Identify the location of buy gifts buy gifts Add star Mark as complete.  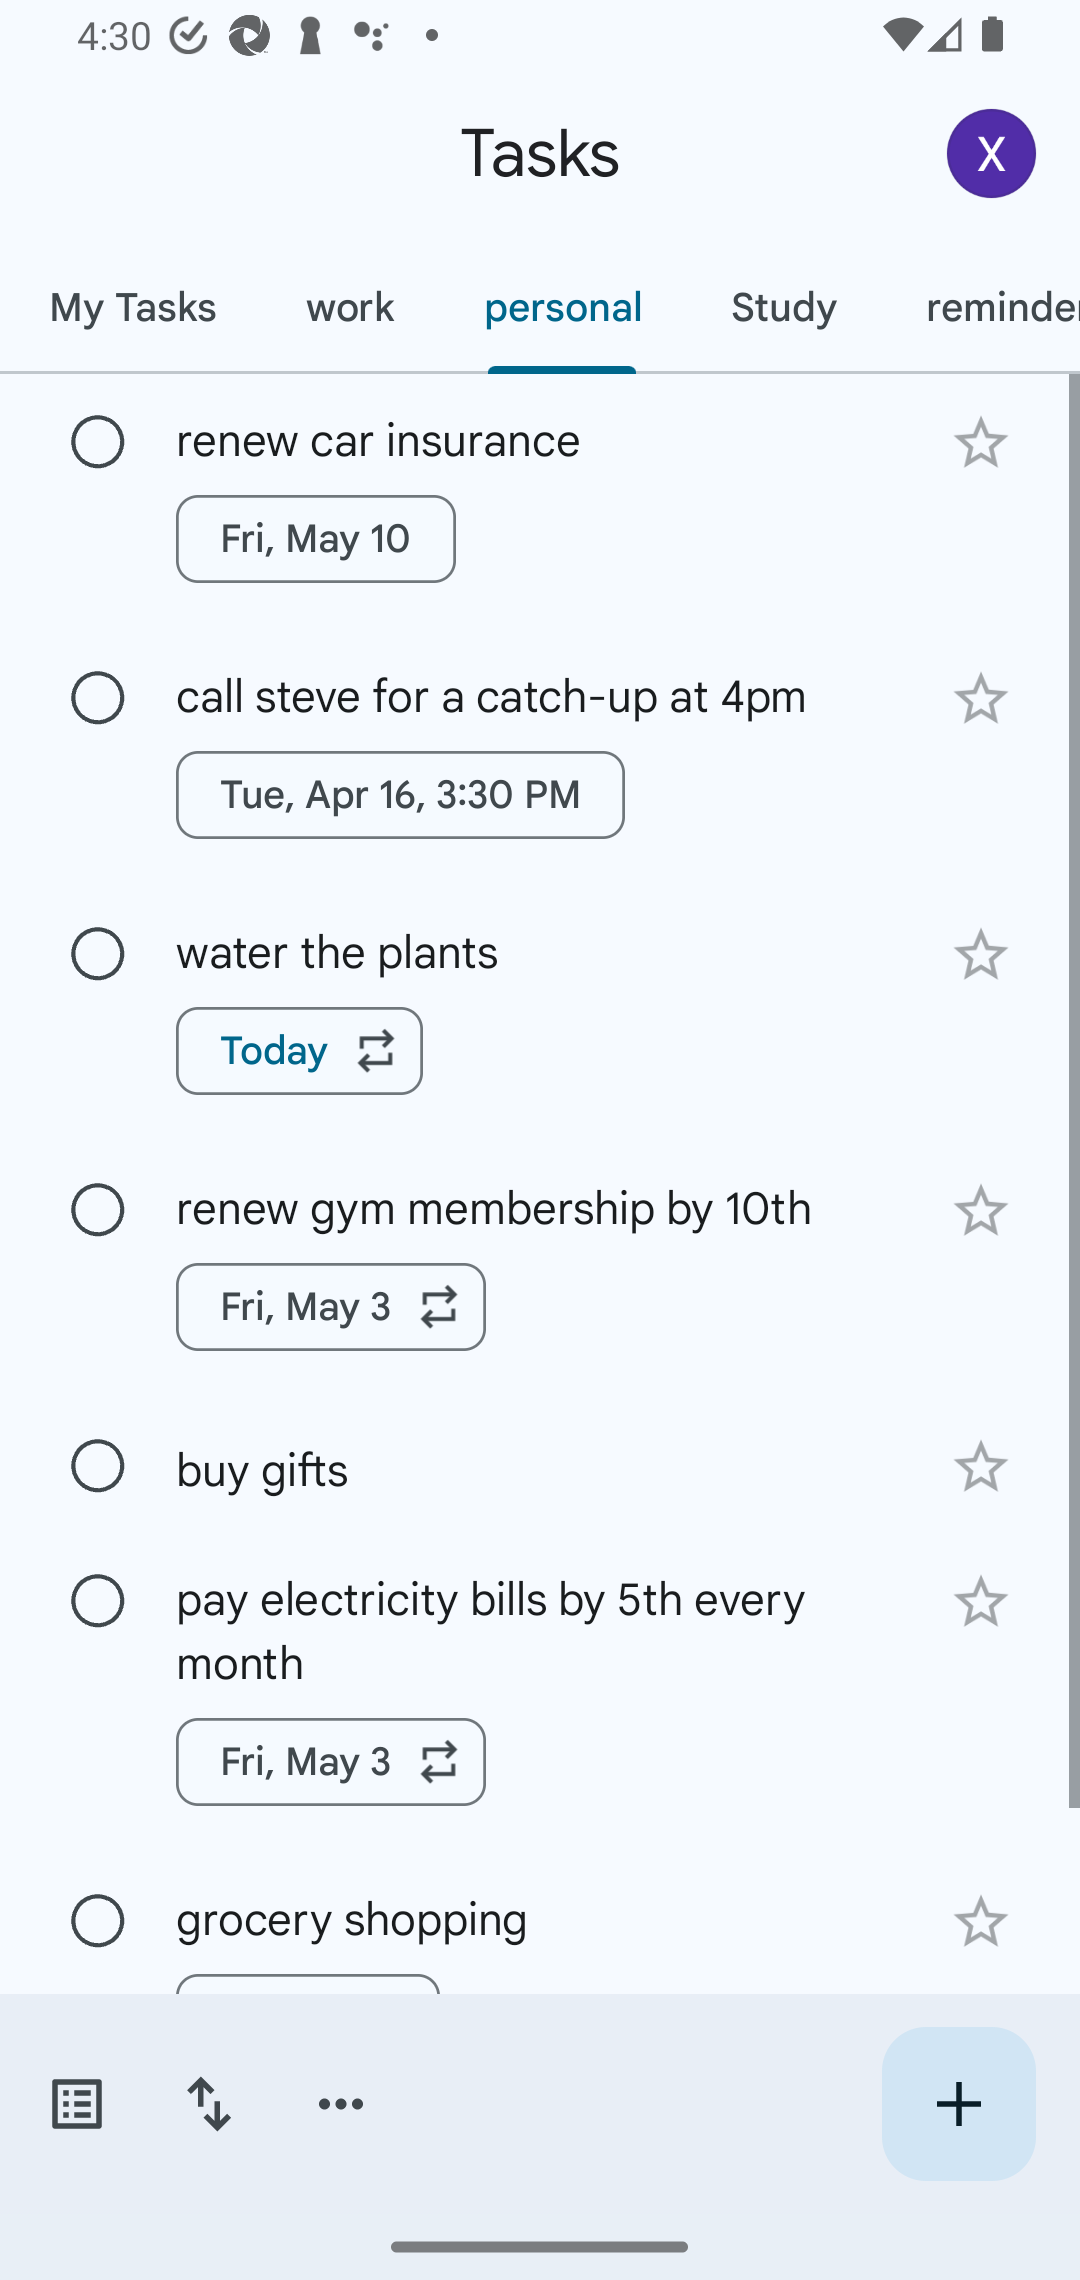
(540, 1464).